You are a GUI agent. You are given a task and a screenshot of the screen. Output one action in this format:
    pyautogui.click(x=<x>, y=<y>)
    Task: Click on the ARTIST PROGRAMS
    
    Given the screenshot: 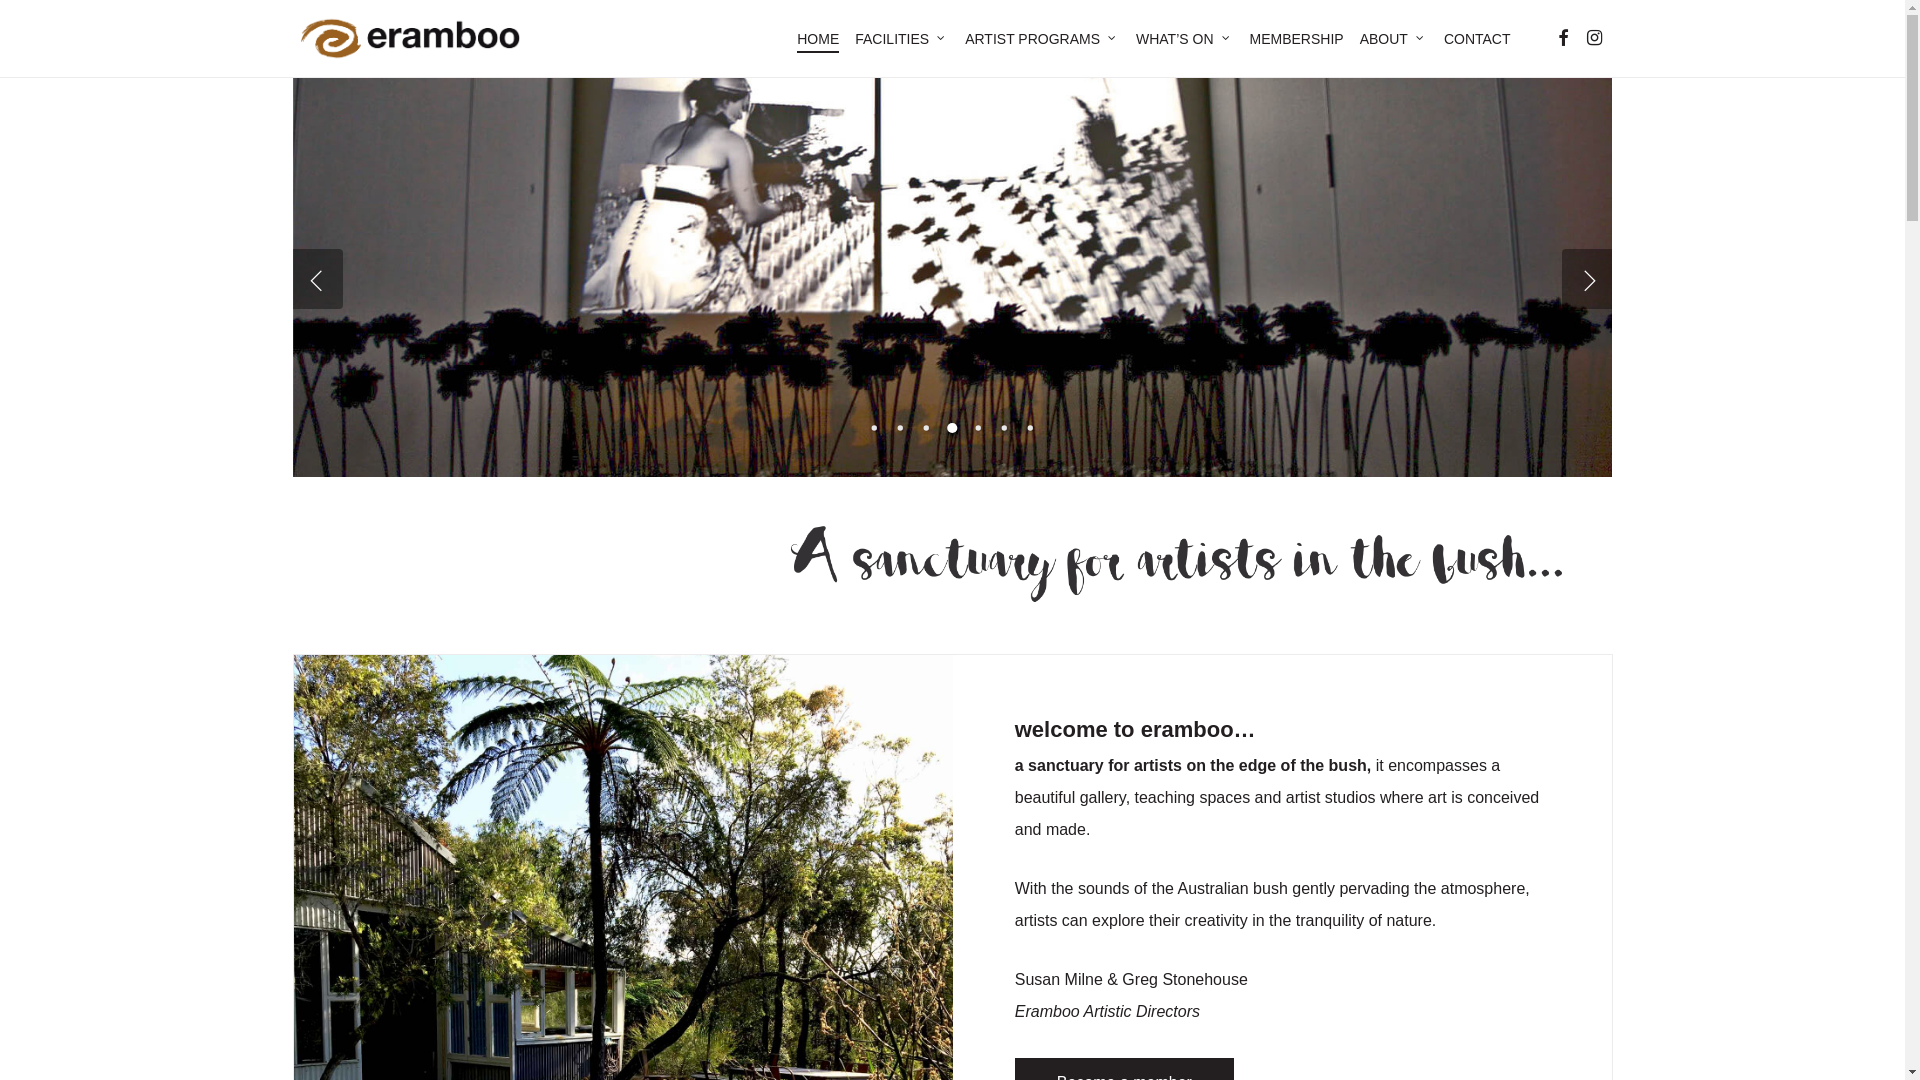 What is the action you would take?
    pyautogui.click(x=1042, y=39)
    